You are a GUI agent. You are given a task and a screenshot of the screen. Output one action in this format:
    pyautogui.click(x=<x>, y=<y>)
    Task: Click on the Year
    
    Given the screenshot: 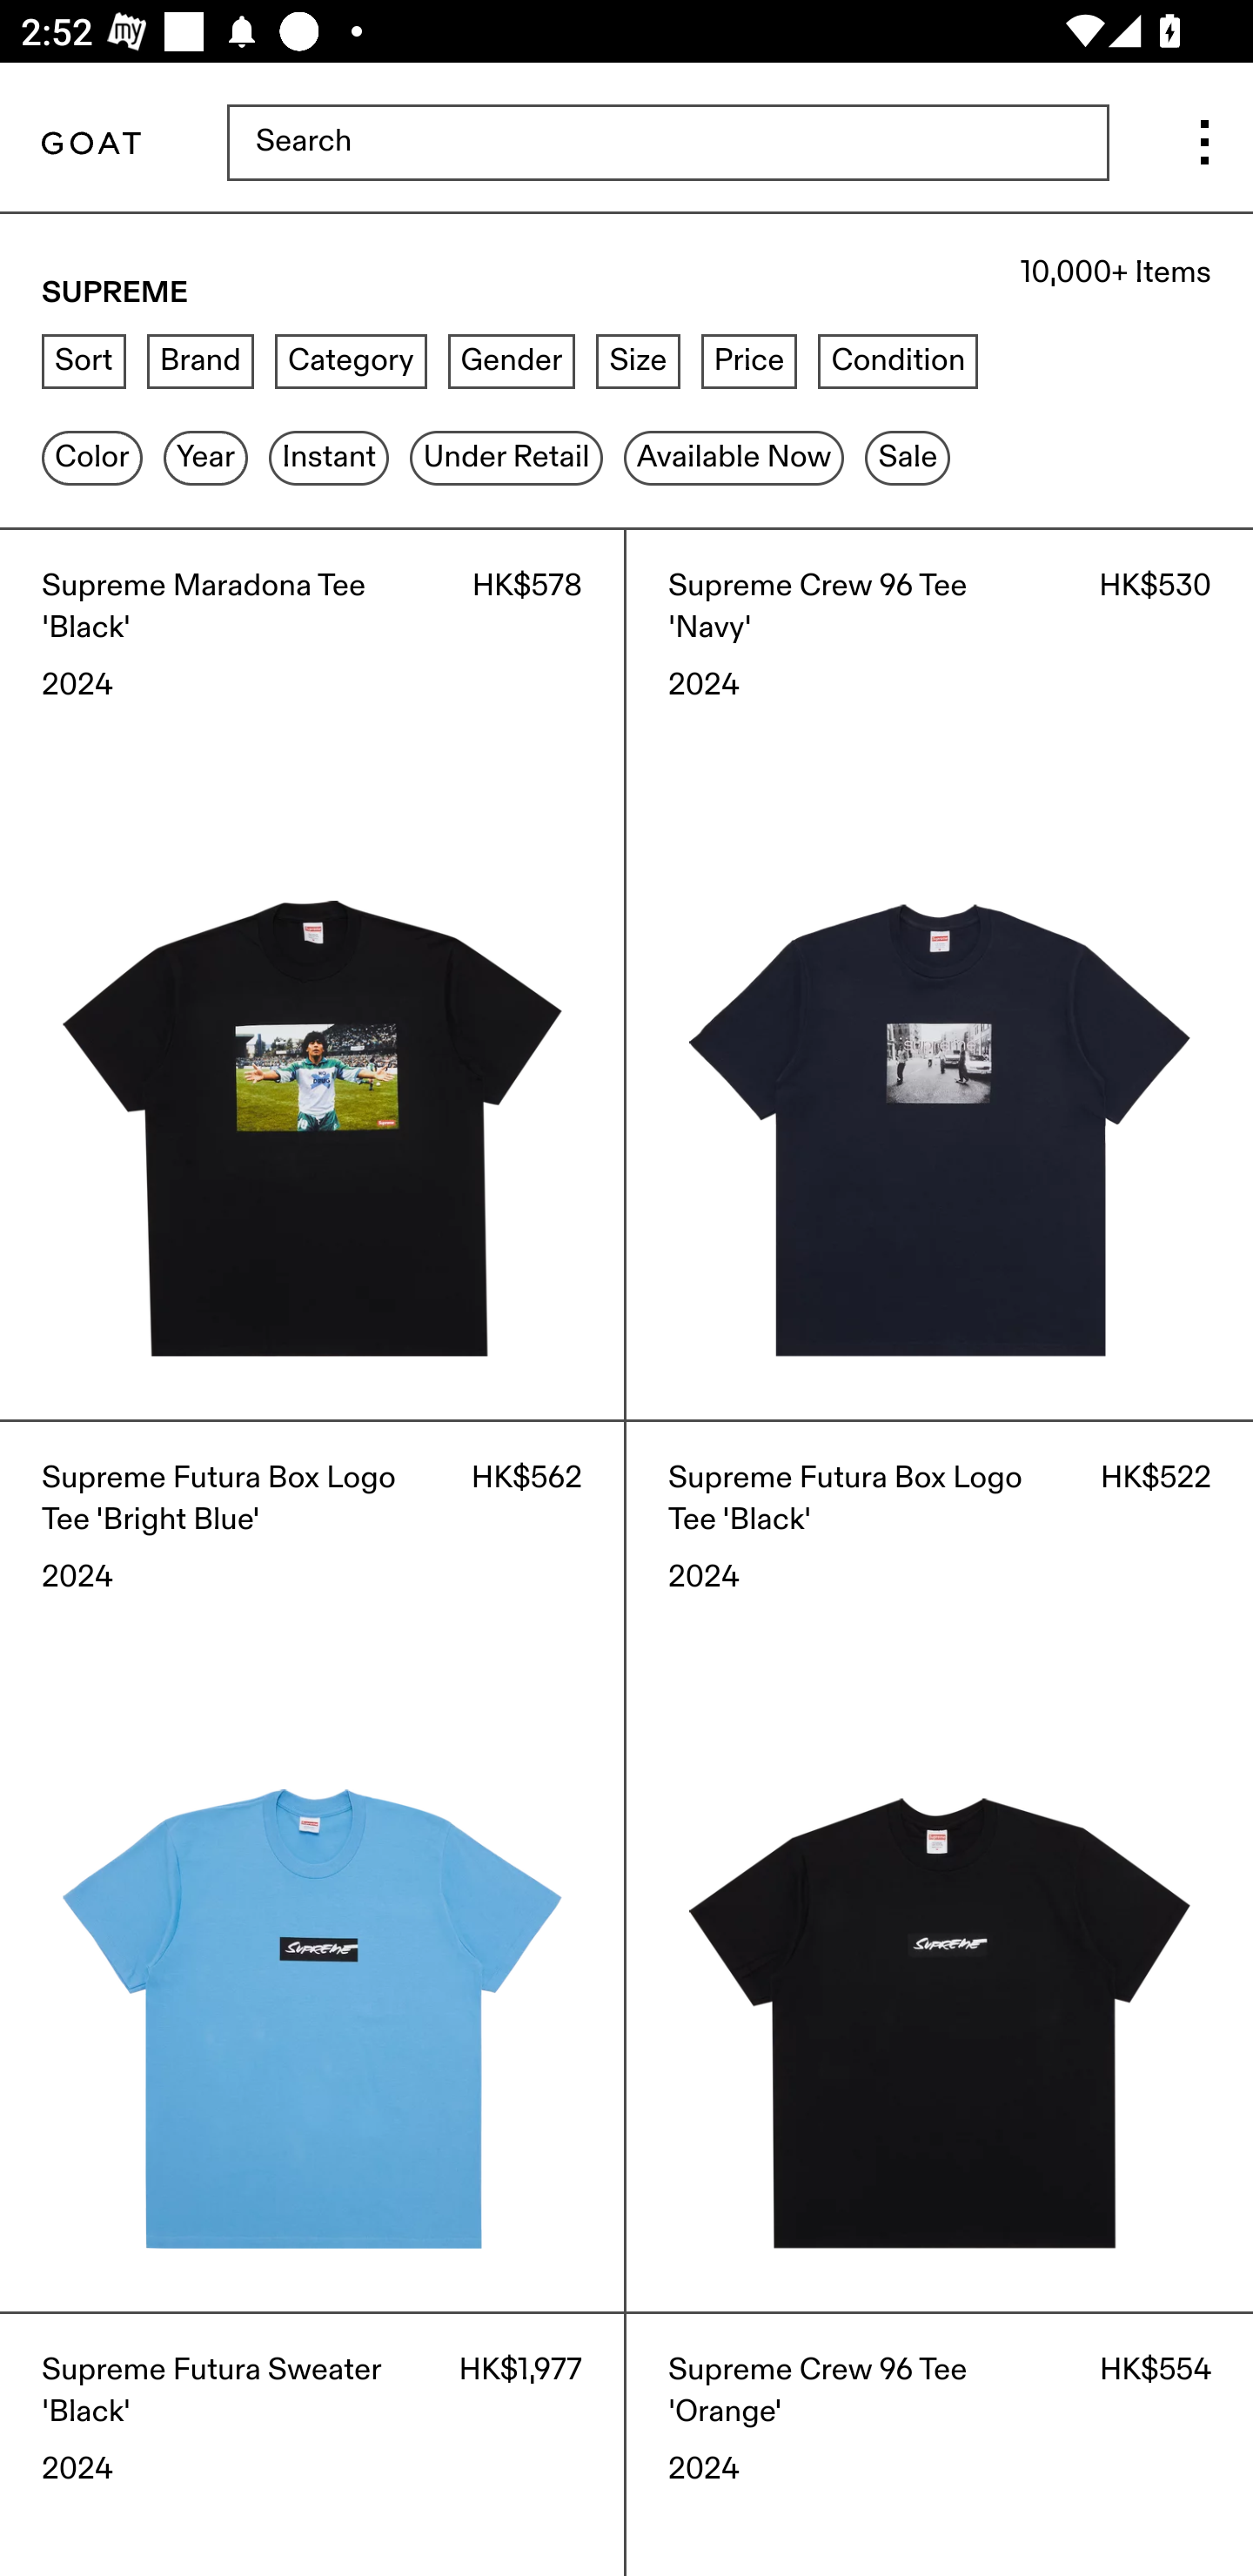 What is the action you would take?
    pyautogui.click(x=205, y=458)
    